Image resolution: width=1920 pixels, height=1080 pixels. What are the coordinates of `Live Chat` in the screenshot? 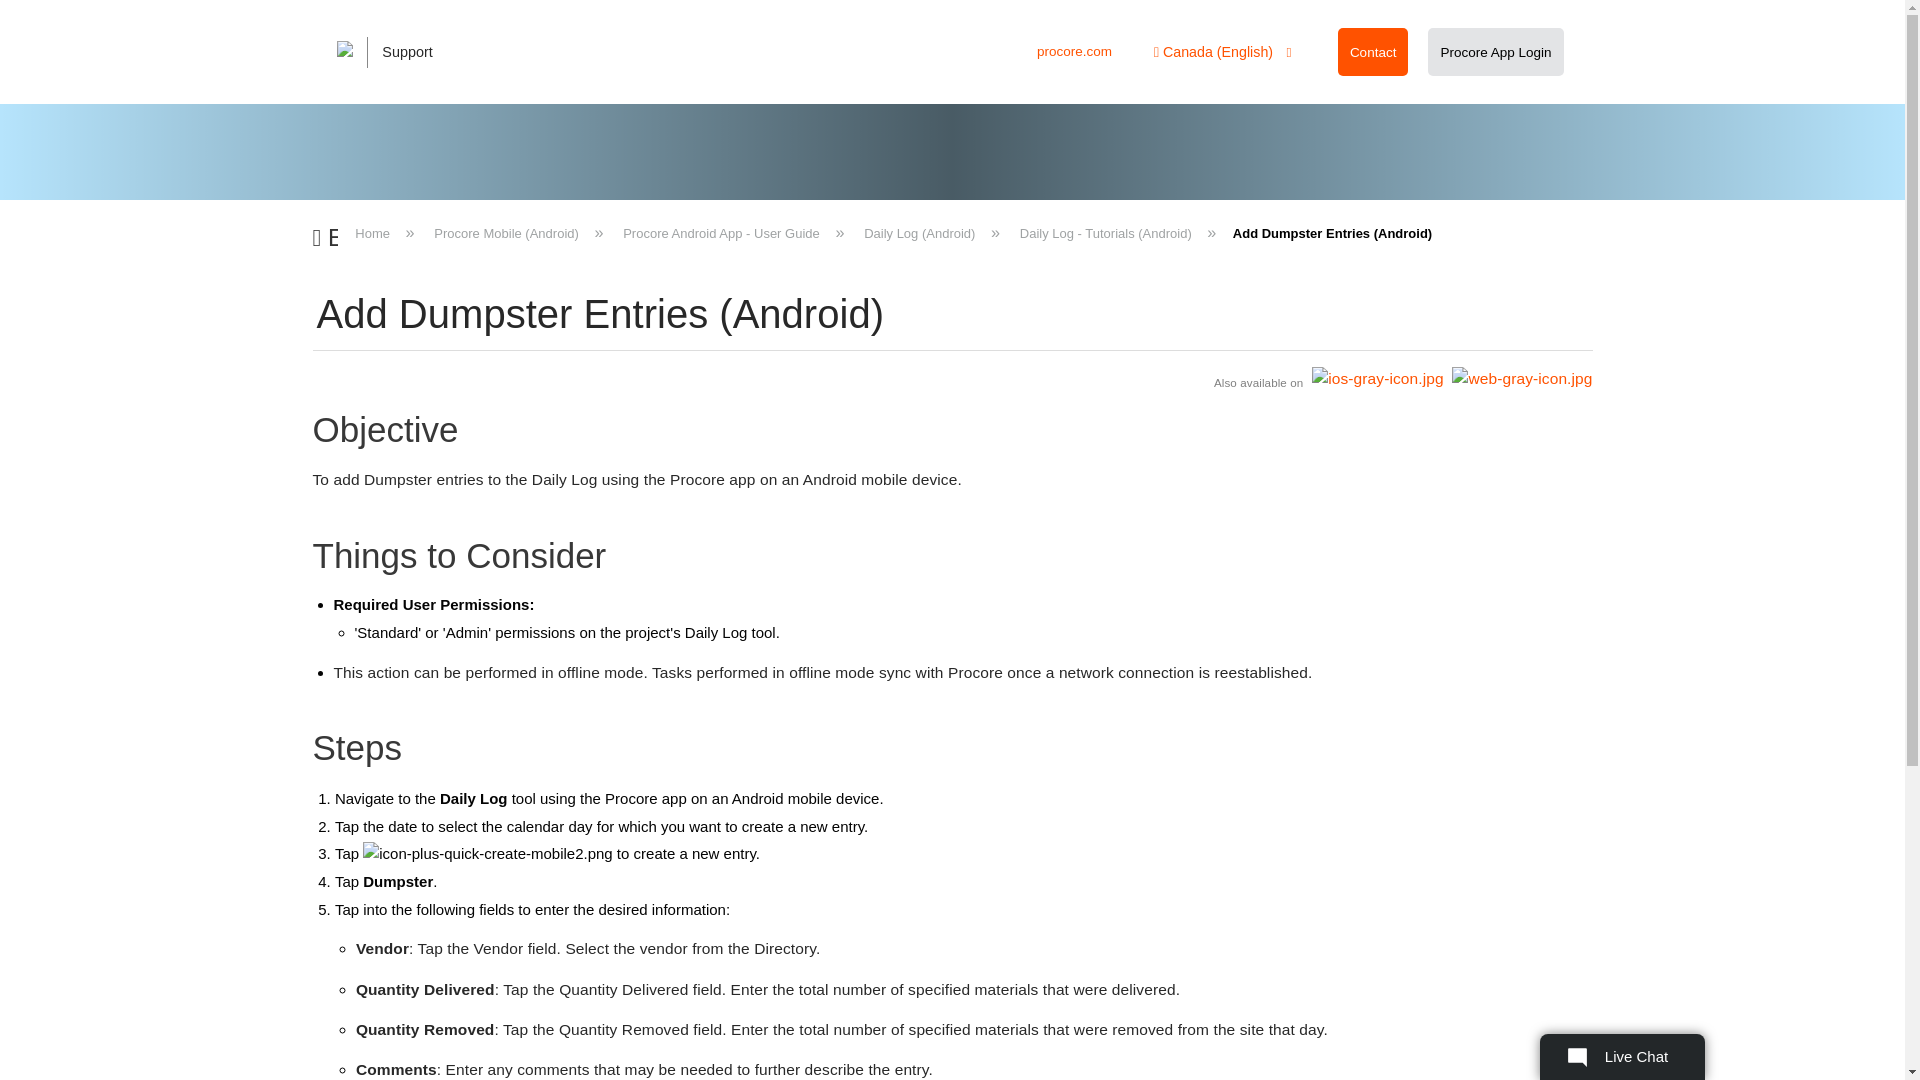 It's located at (1622, 1056).